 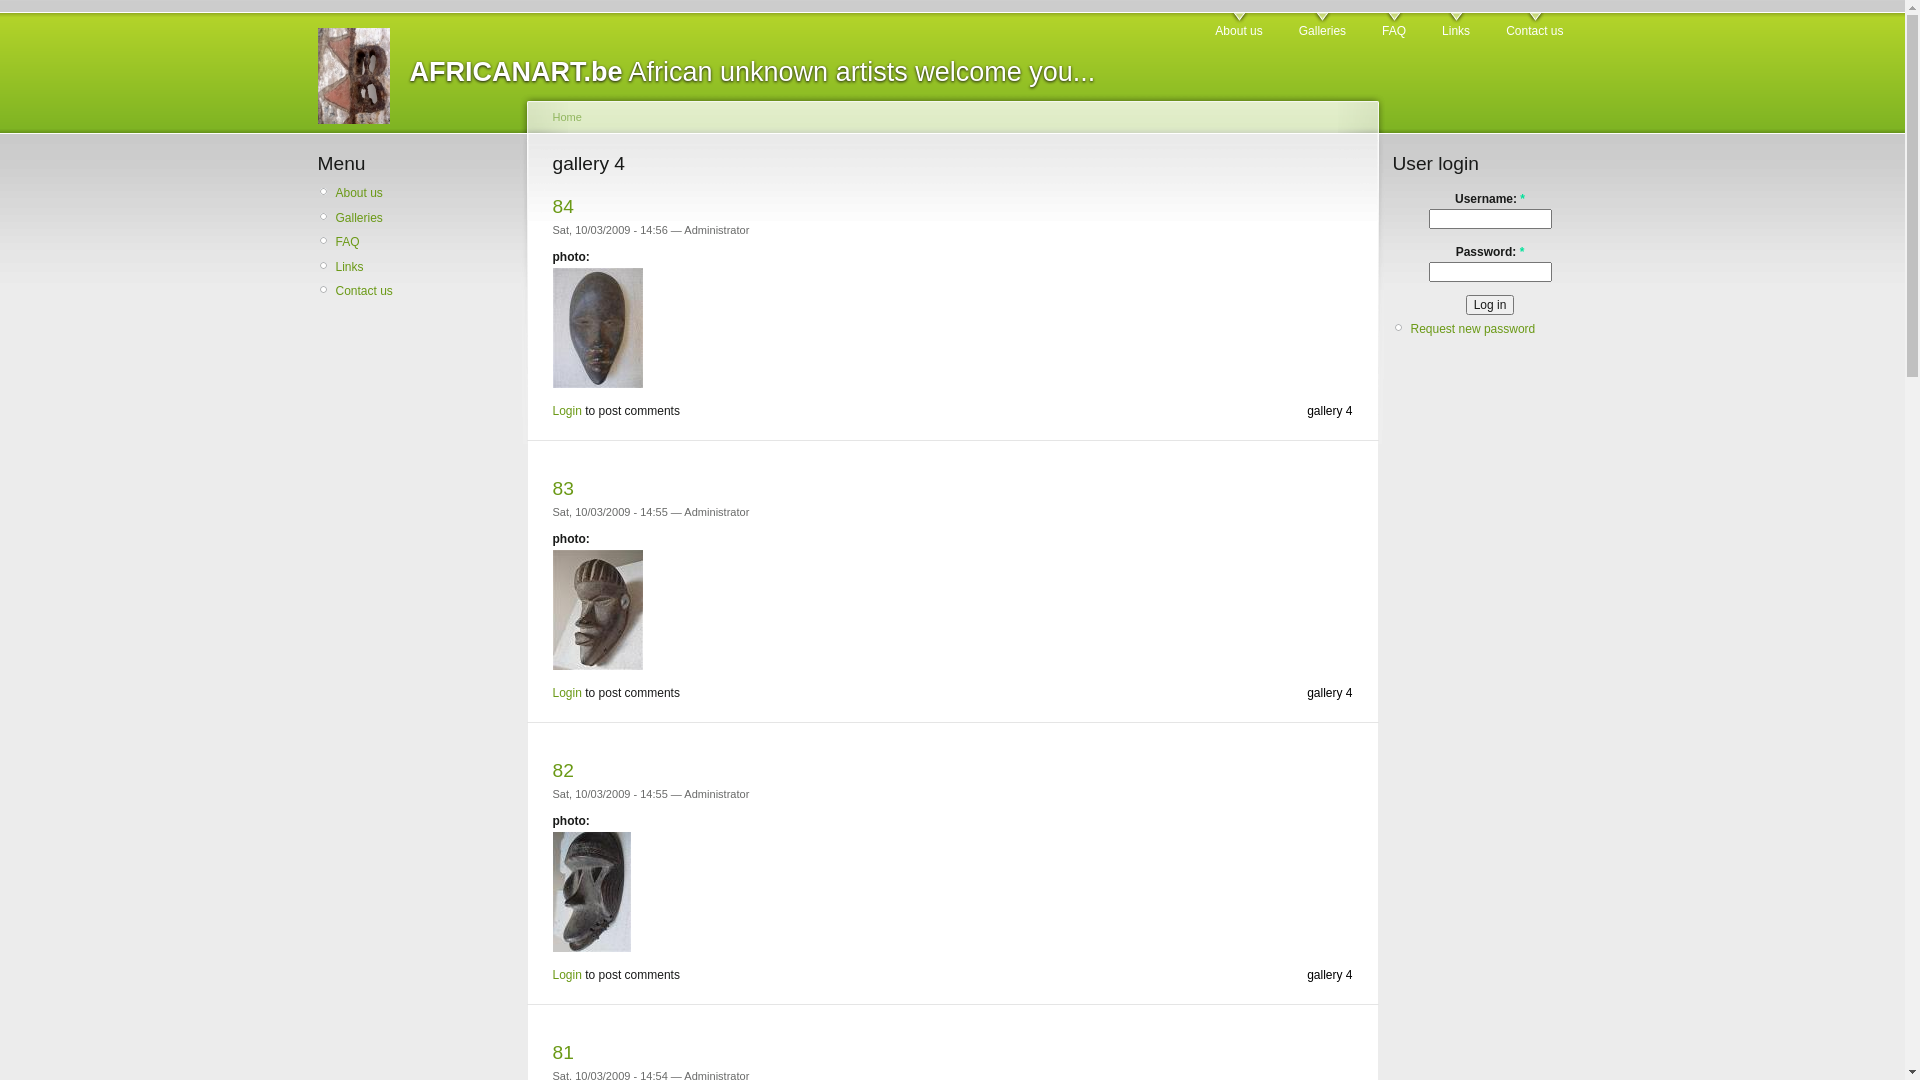 I want to click on 82, so click(x=562, y=770).